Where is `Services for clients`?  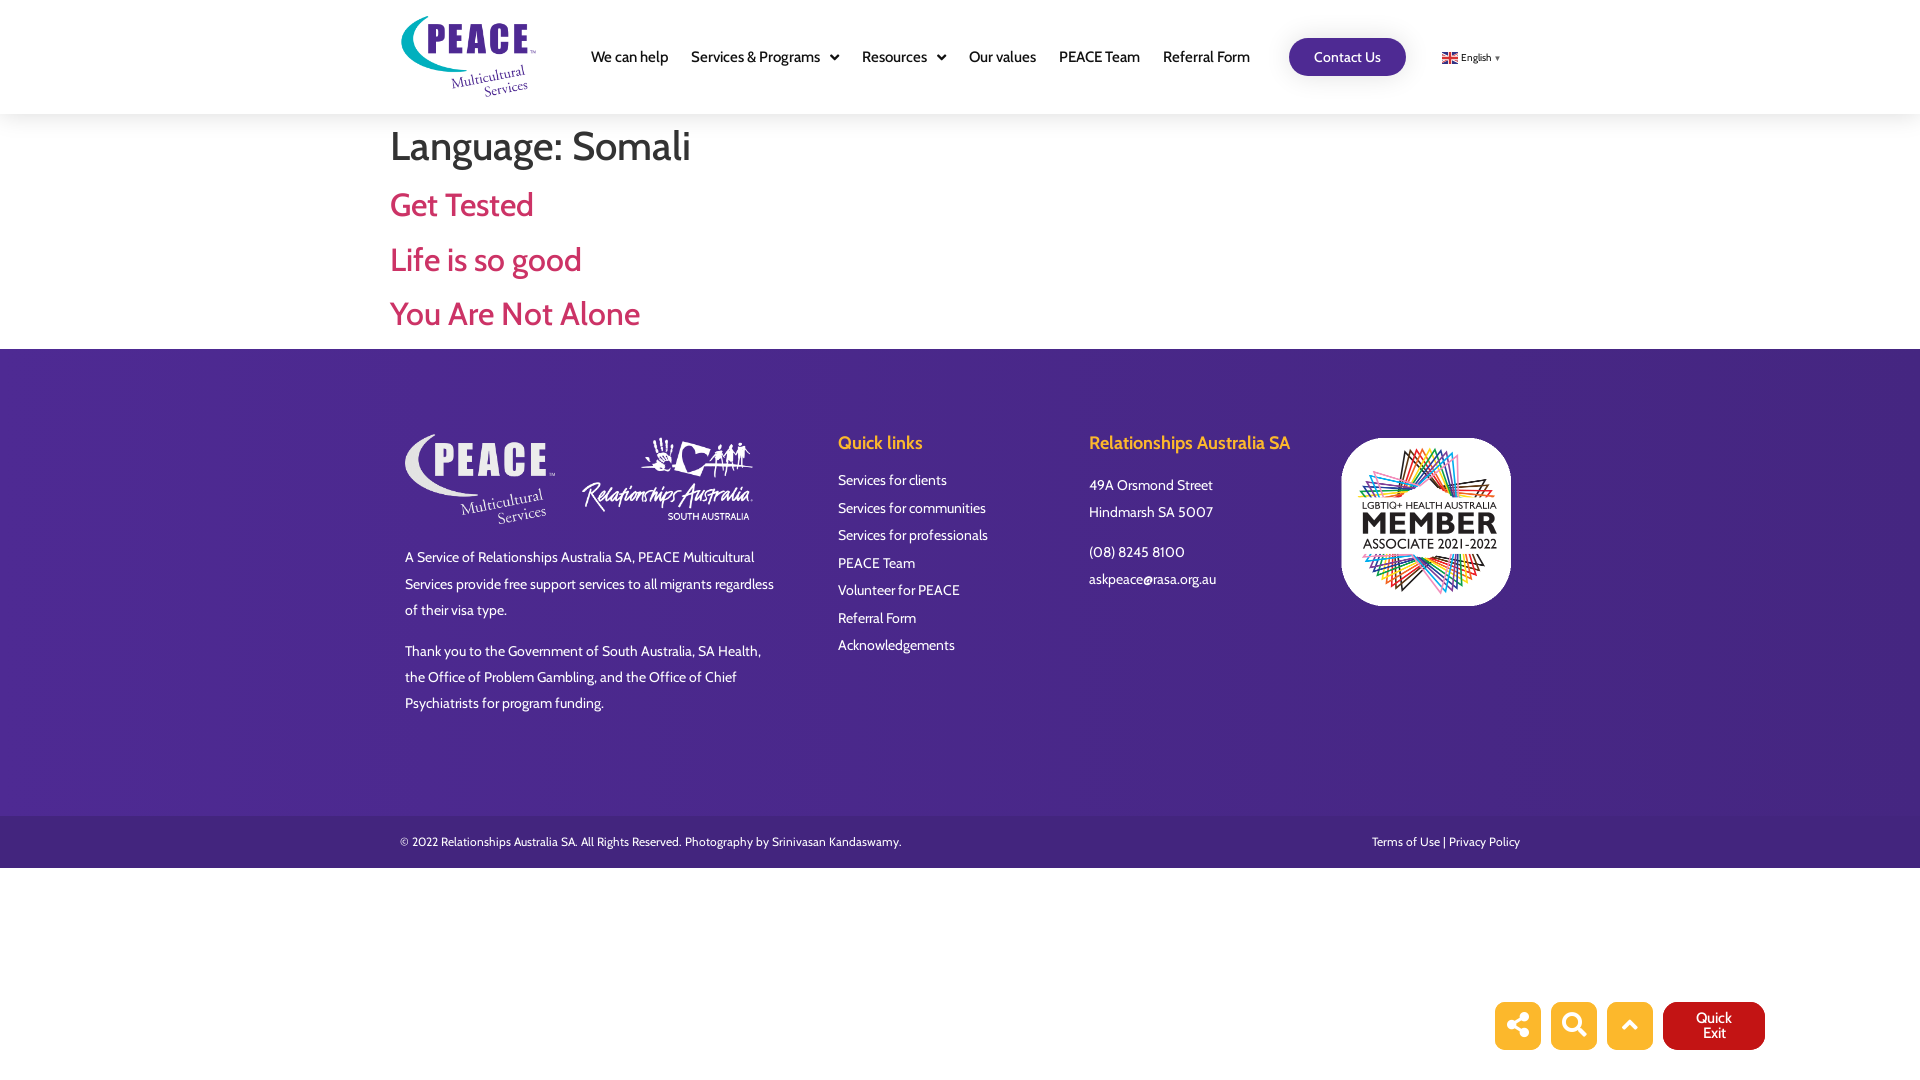 Services for clients is located at coordinates (948, 481).